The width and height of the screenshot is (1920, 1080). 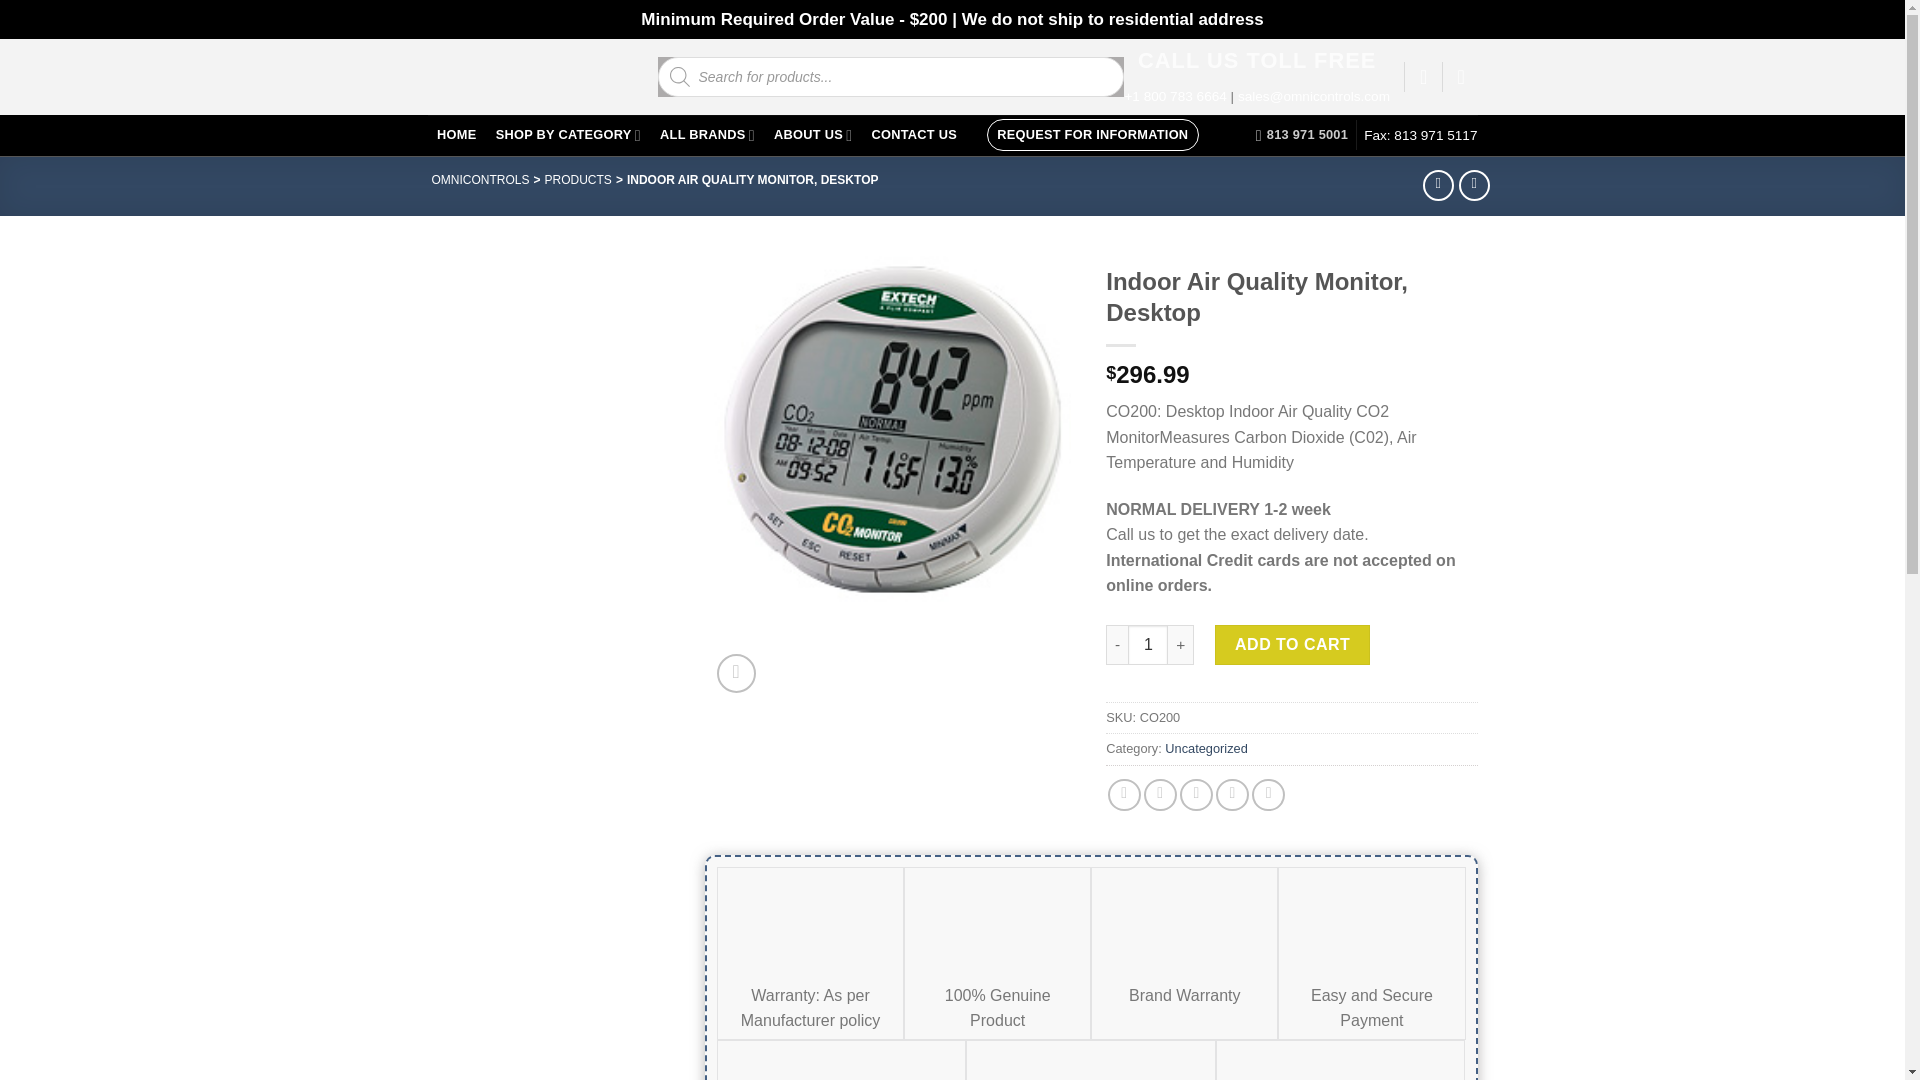 What do you see at coordinates (458, 134) in the screenshot?
I see `HOME` at bounding box center [458, 134].